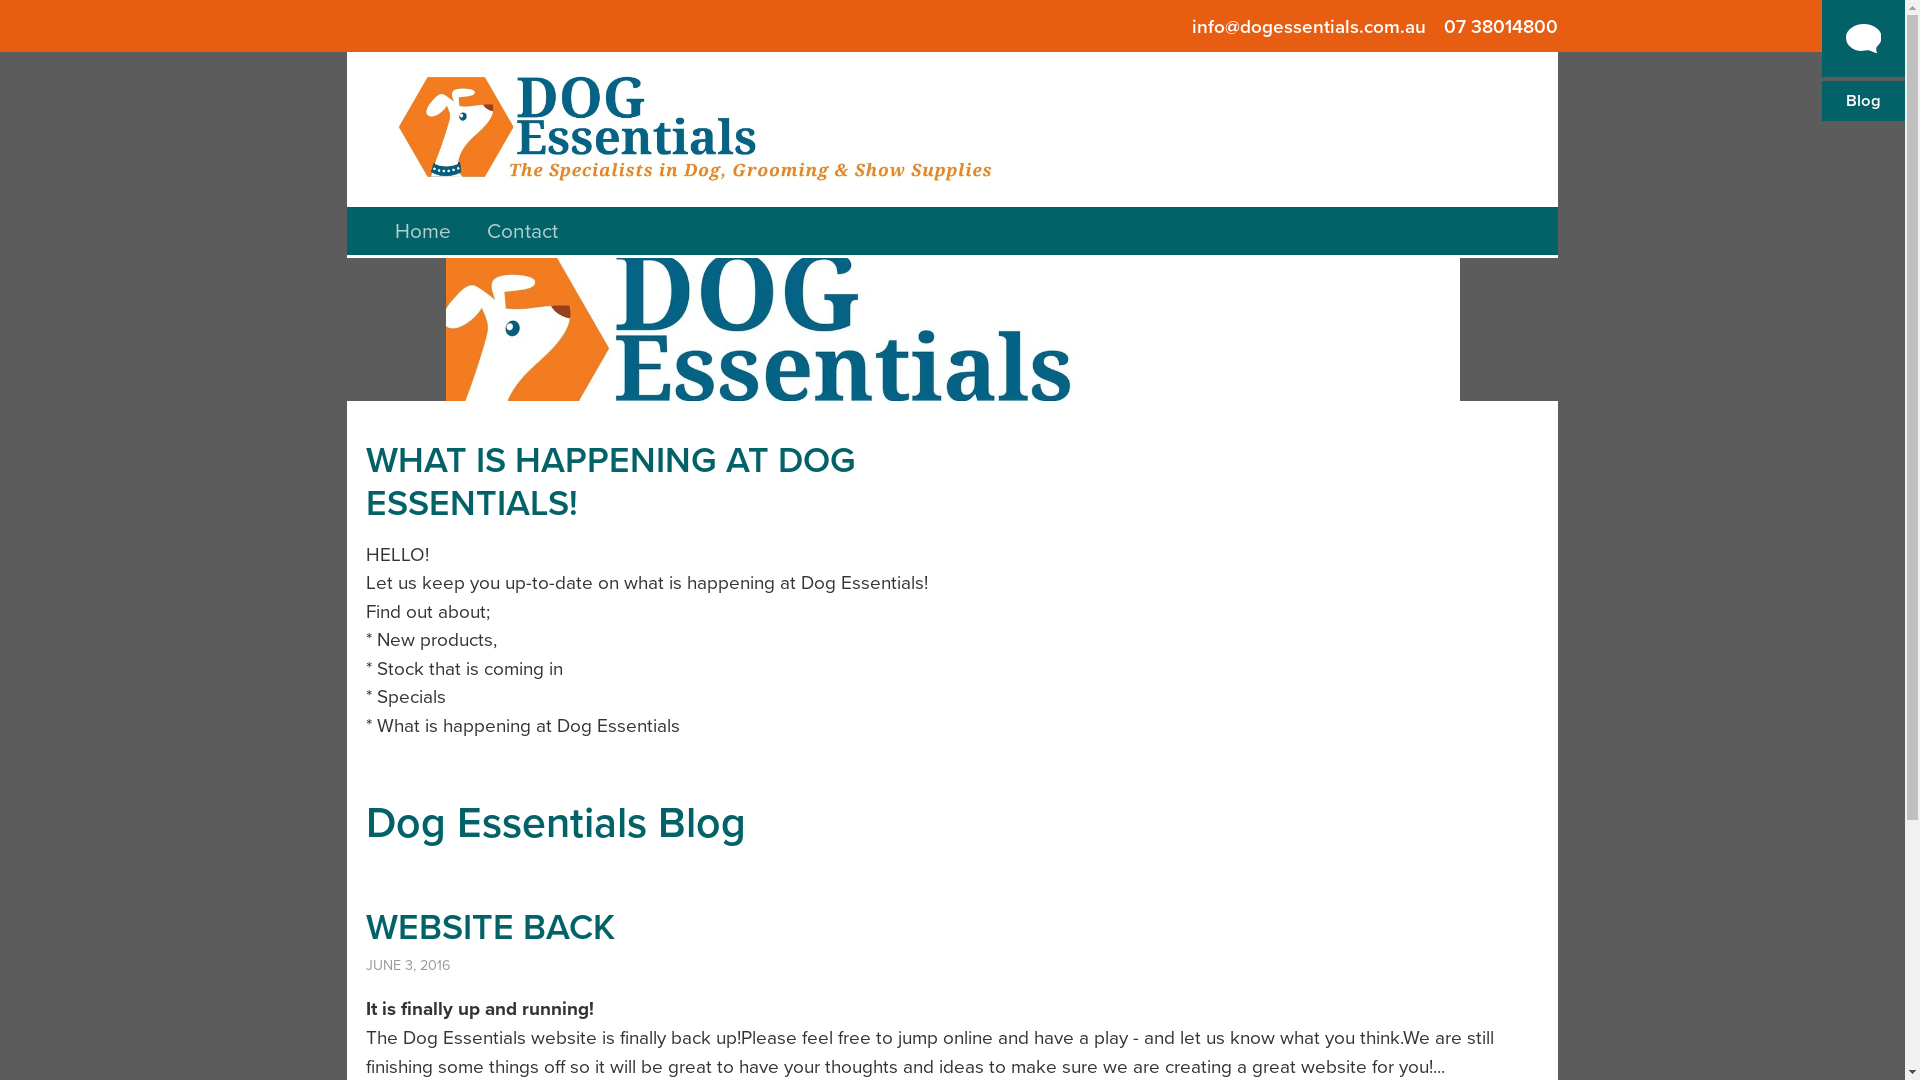 The height and width of the screenshot is (1080, 1920). What do you see at coordinates (522, 231) in the screenshot?
I see `Contact` at bounding box center [522, 231].